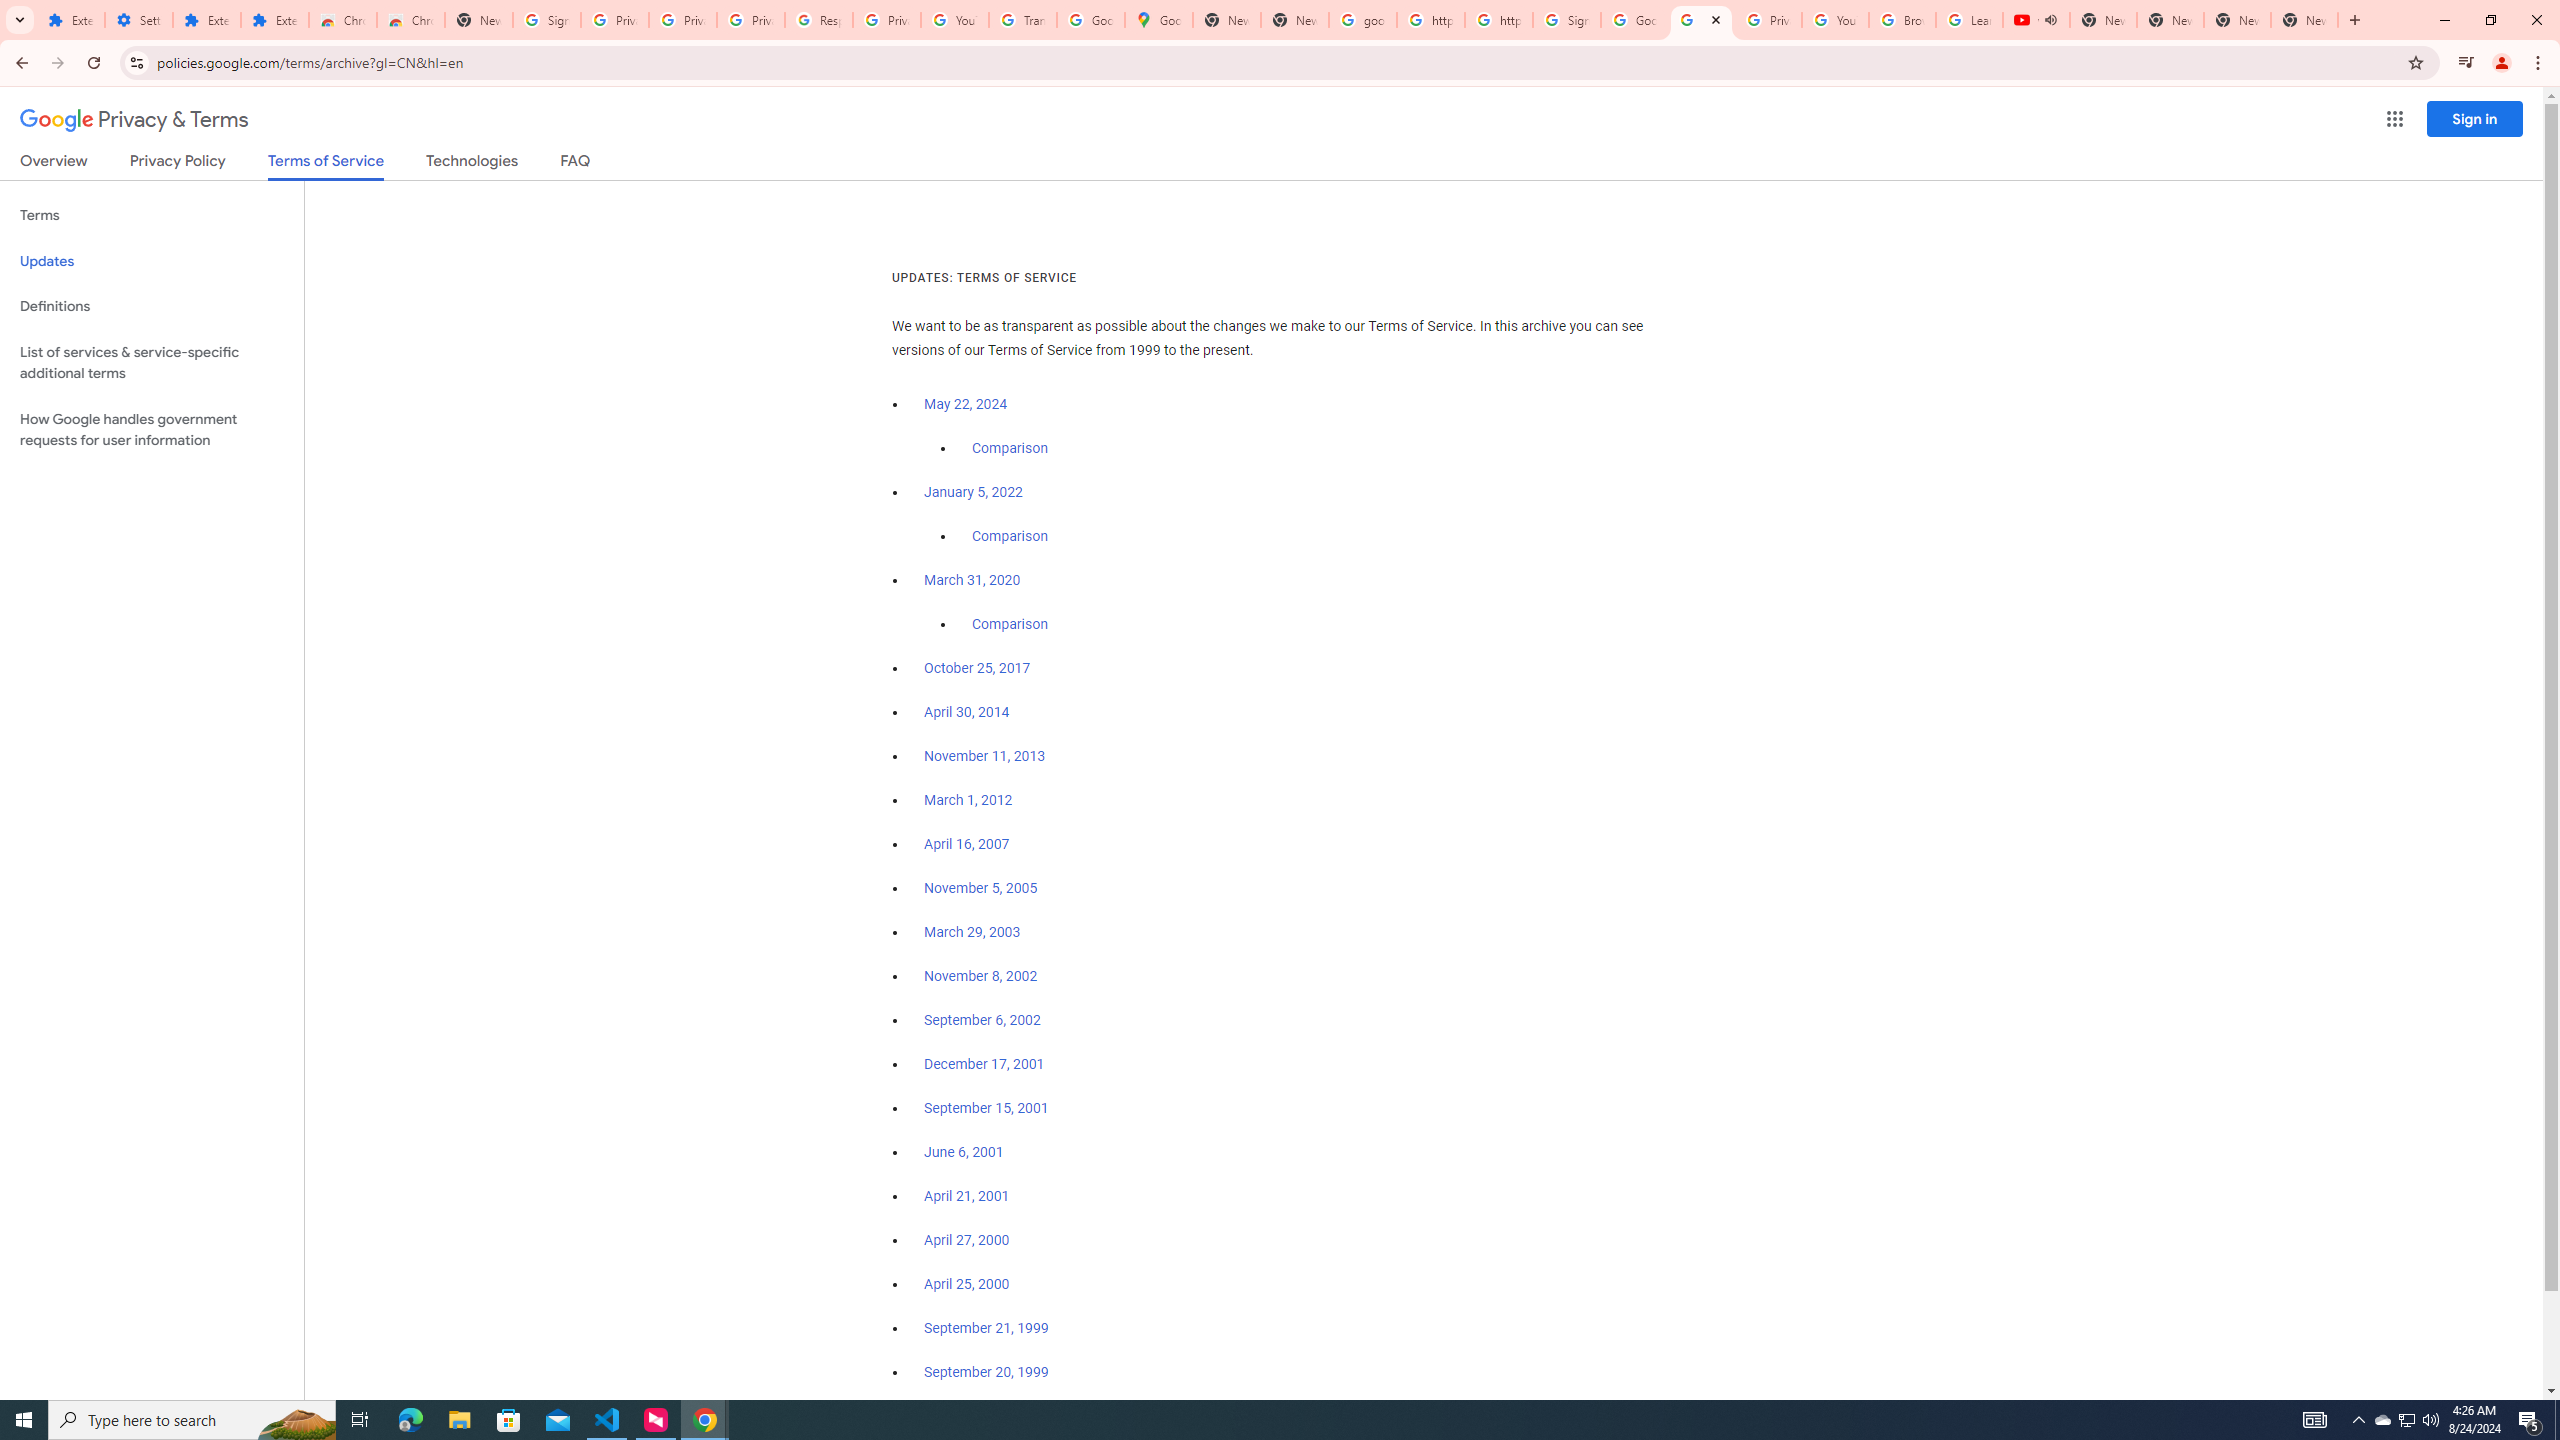  I want to click on September 15, 2001, so click(986, 1108).